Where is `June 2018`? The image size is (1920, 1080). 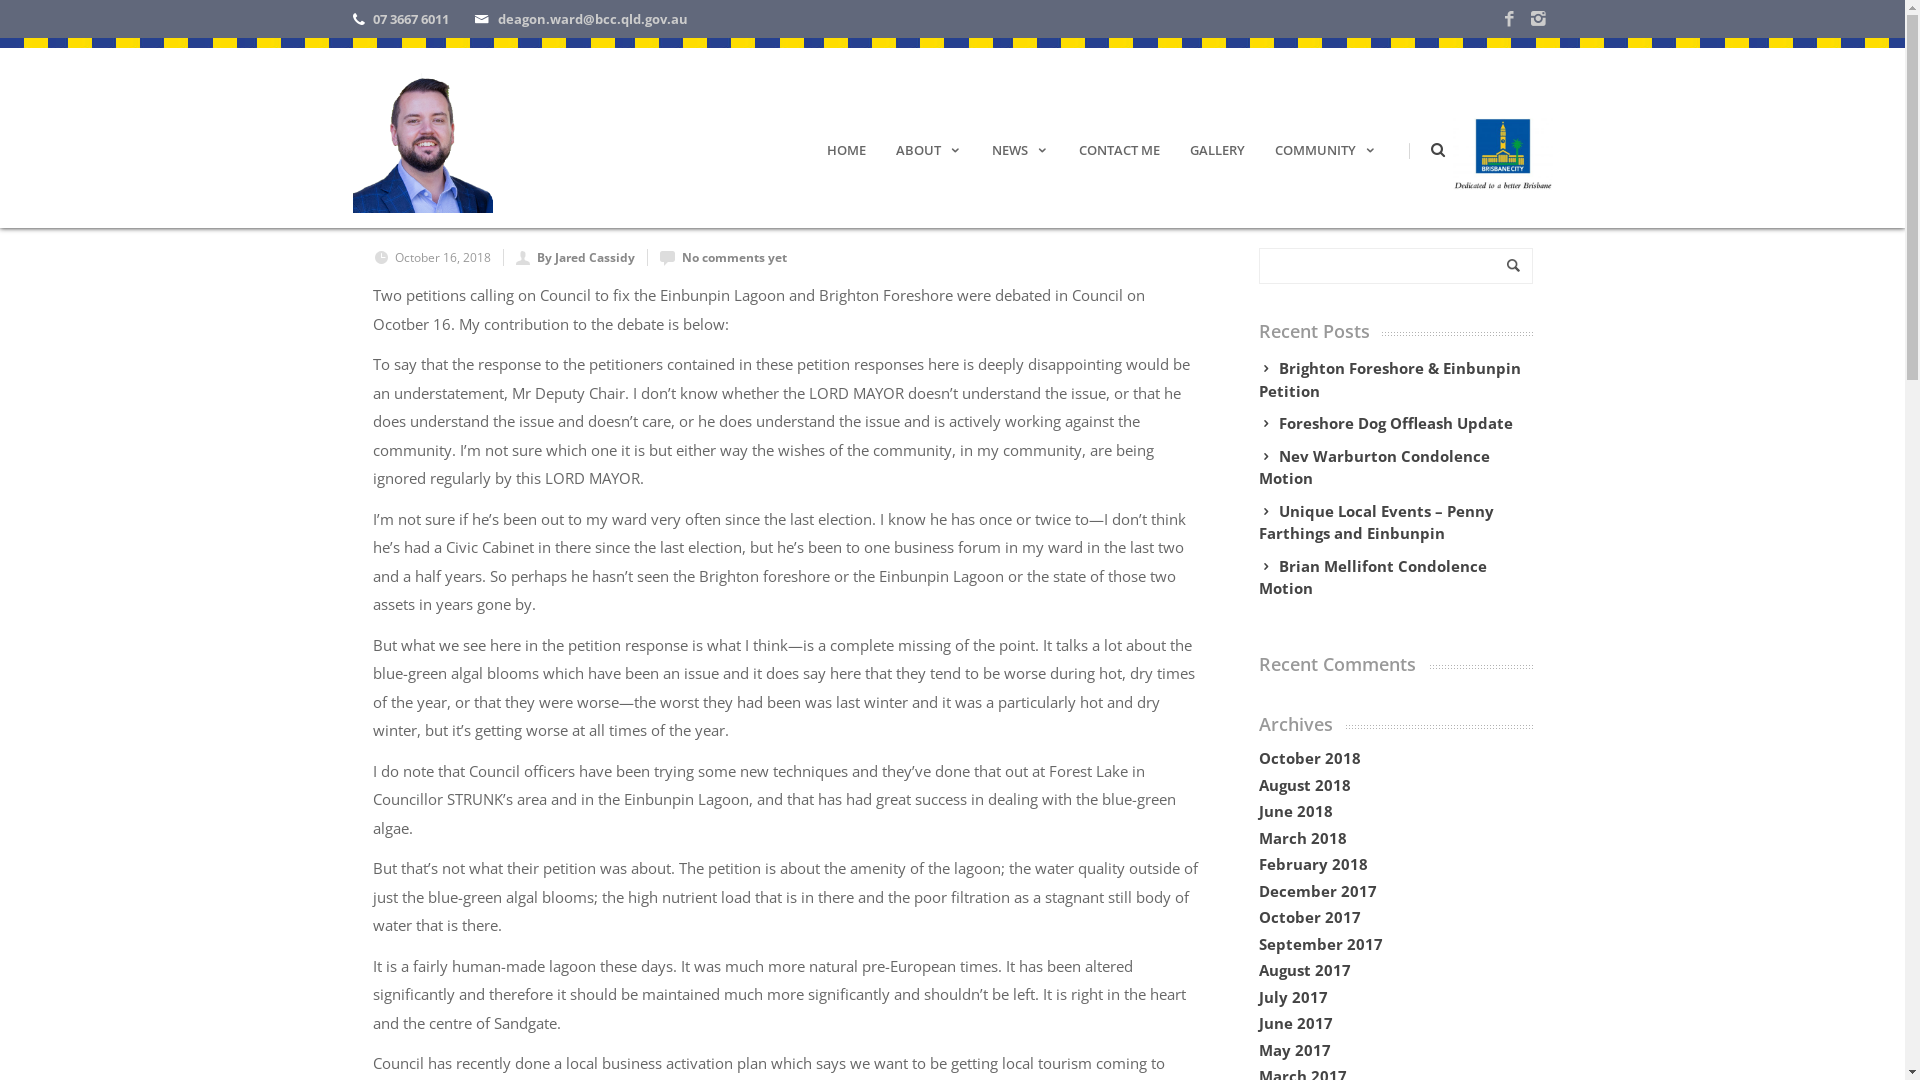 June 2018 is located at coordinates (1295, 811).